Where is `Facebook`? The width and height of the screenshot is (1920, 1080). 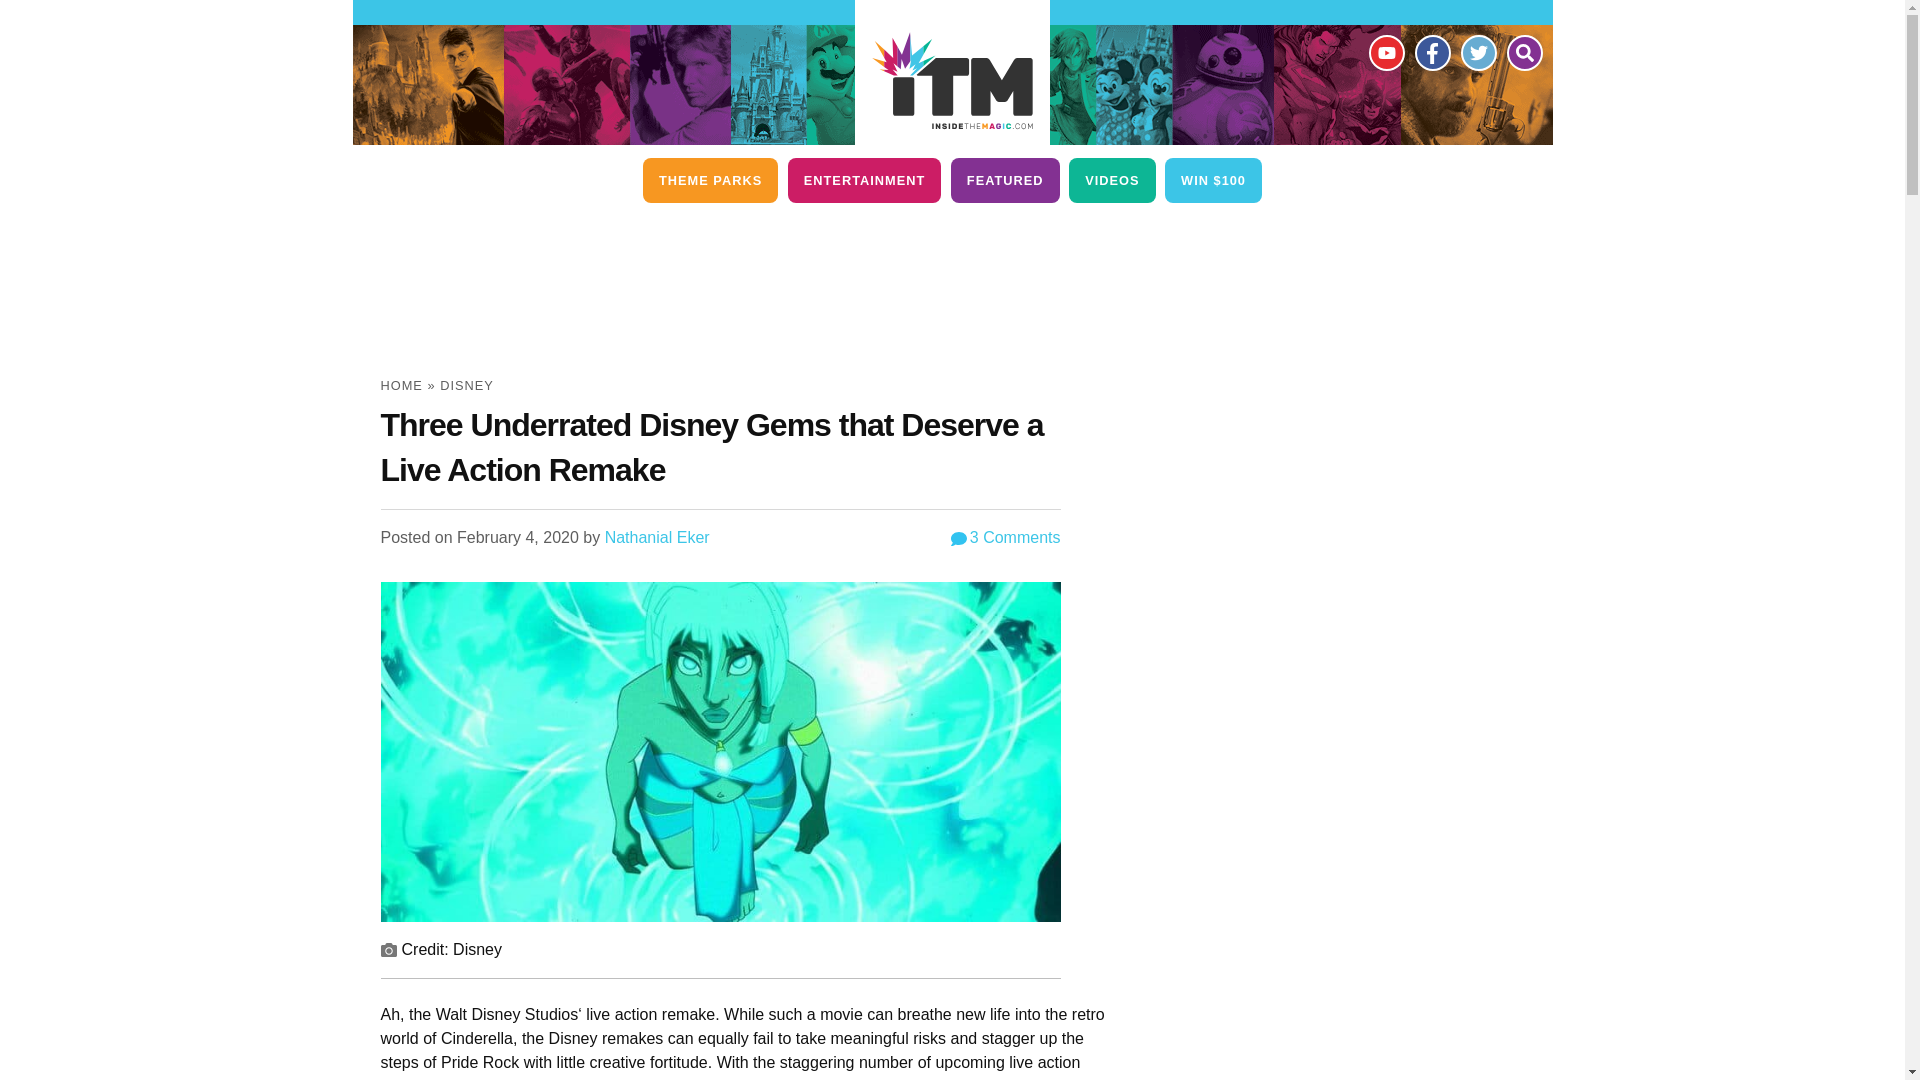
Facebook is located at coordinates (1431, 52).